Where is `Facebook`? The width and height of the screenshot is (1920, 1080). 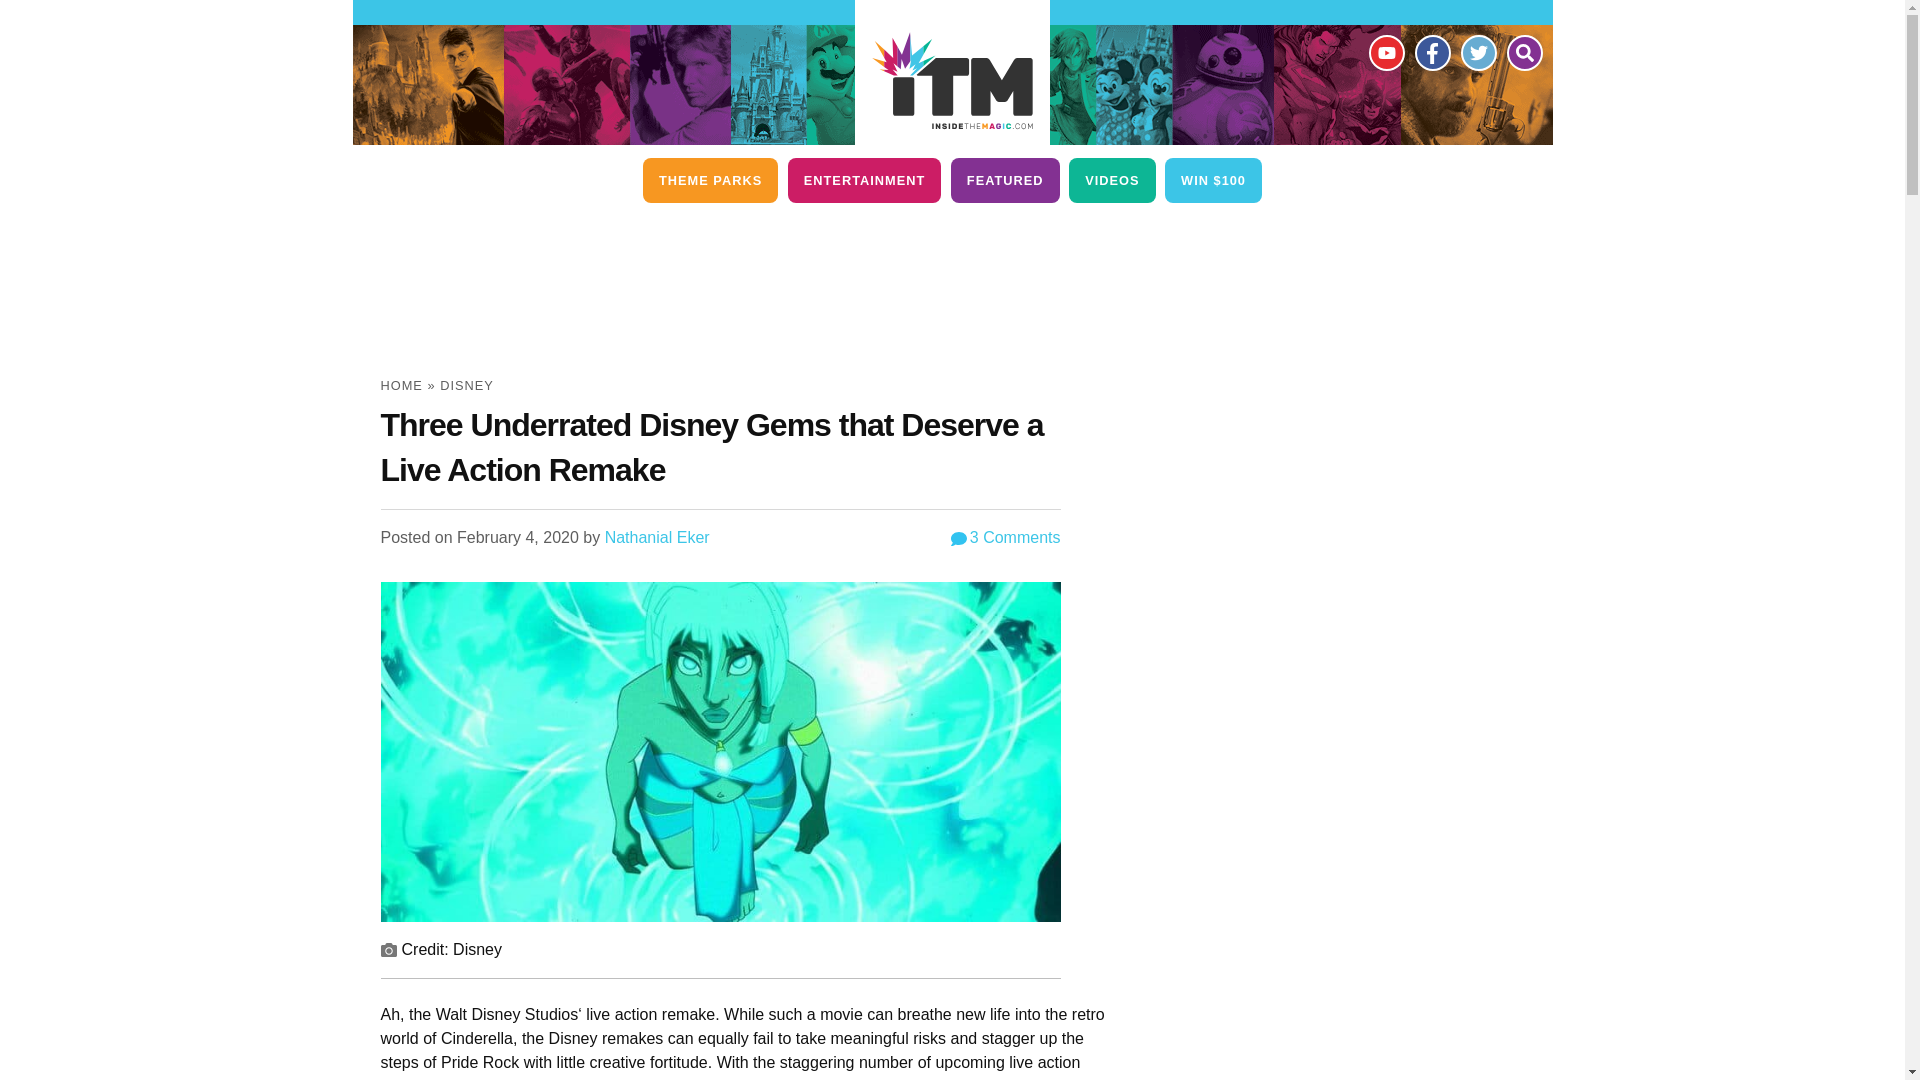
Facebook is located at coordinates (1431, 52).